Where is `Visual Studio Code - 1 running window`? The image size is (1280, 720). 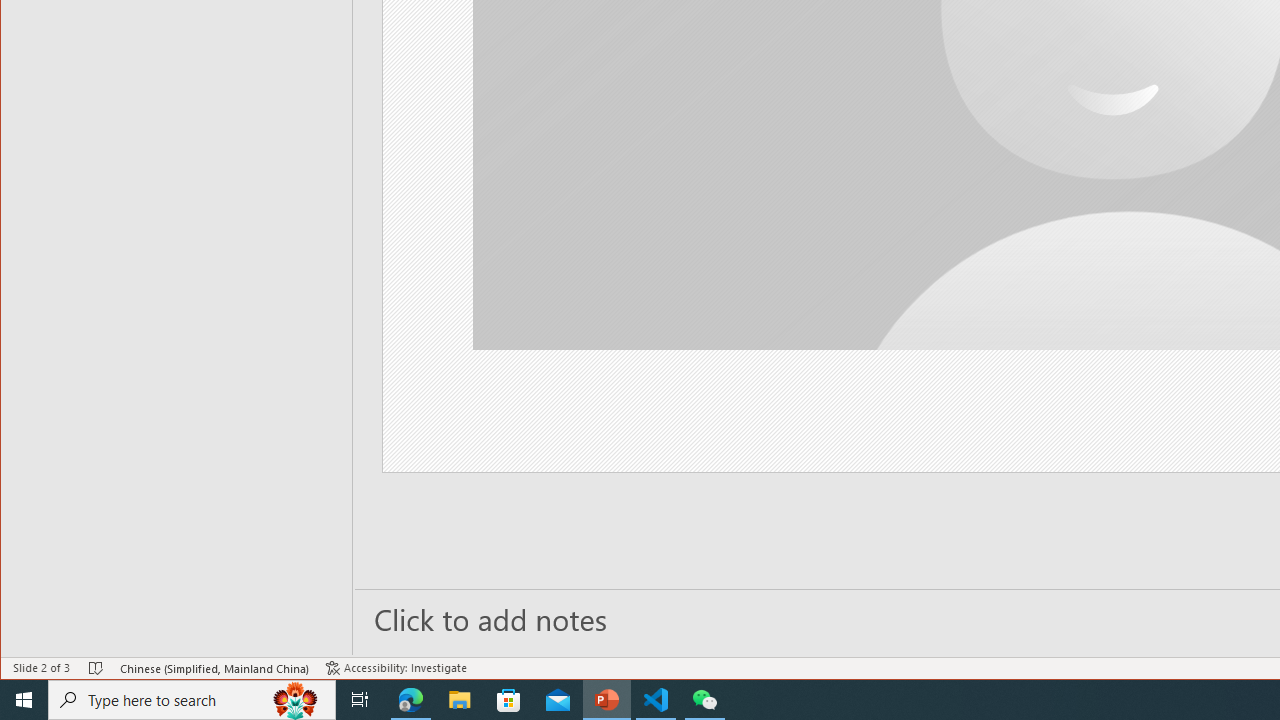 Visual Studio Code - 1 running window is located at coordinates (656, 700).